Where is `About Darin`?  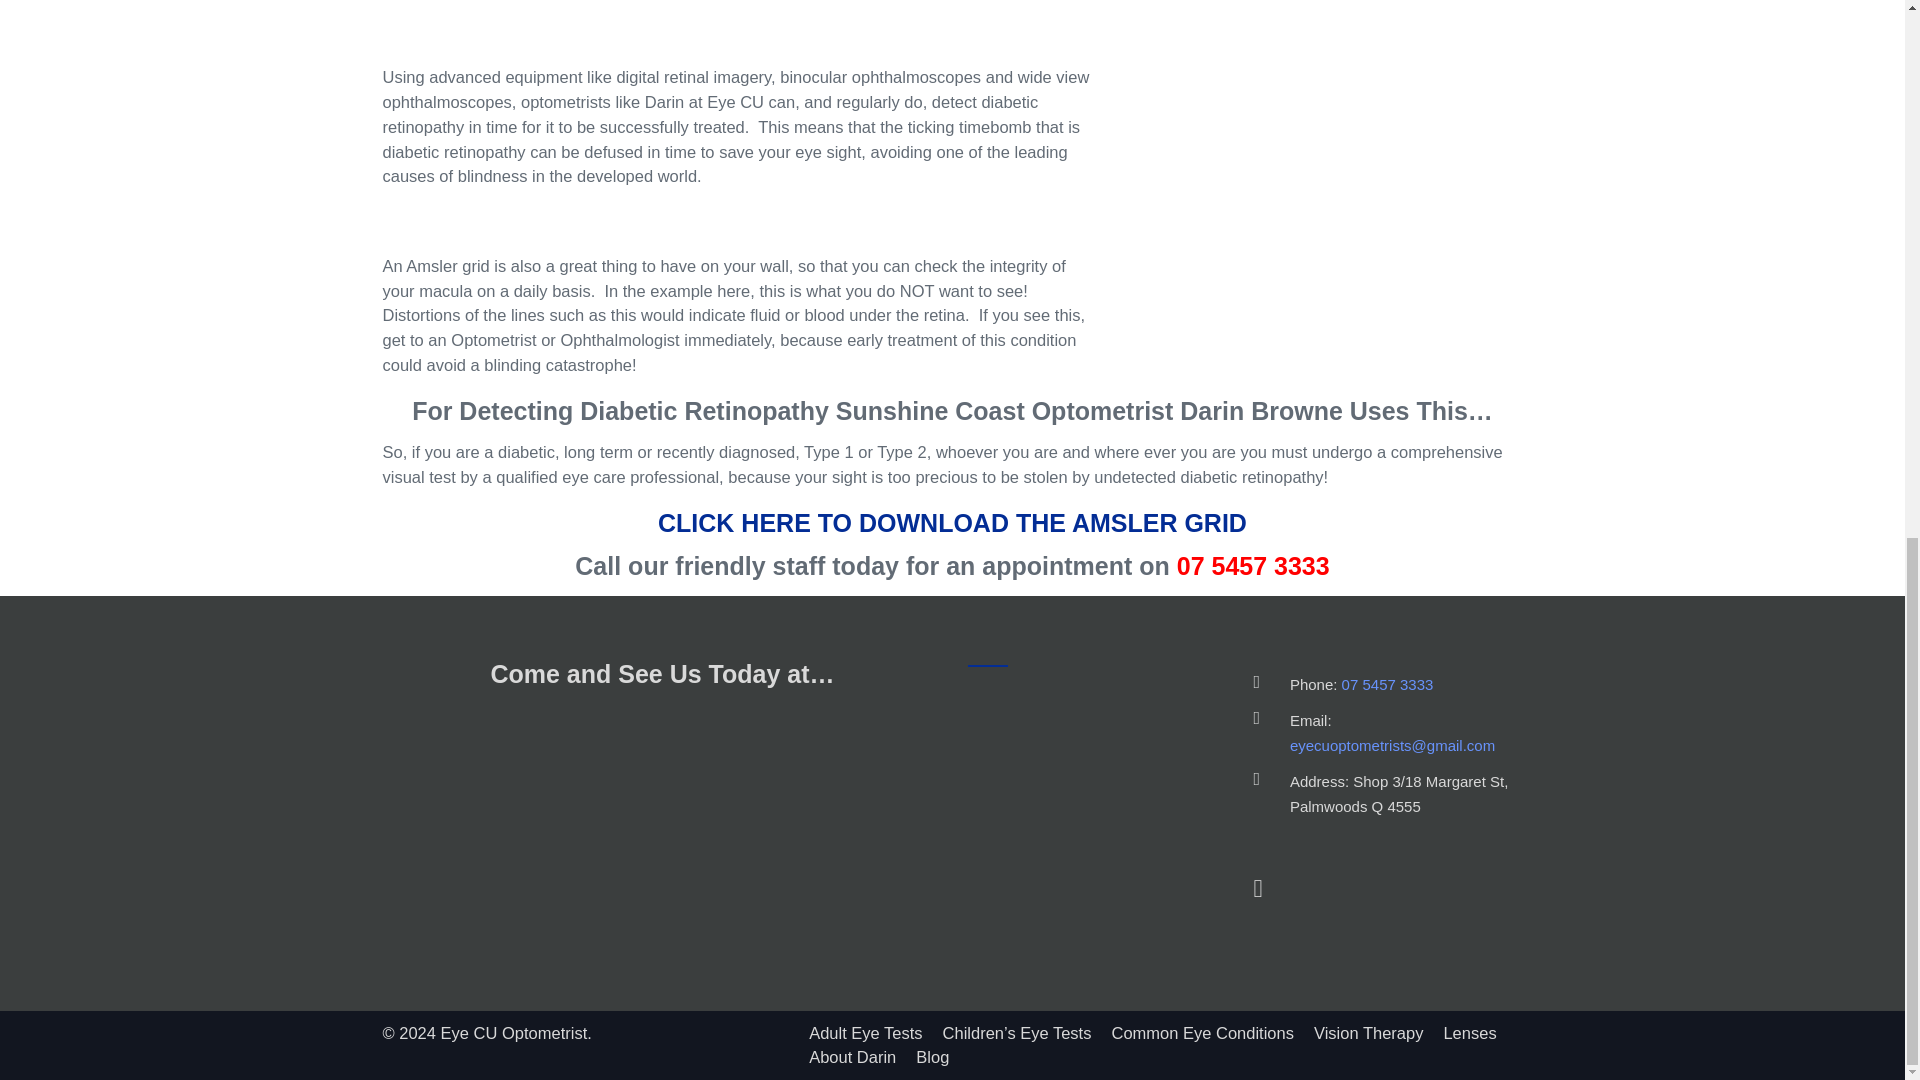
About Darin is located at coordinates (852, 1056).